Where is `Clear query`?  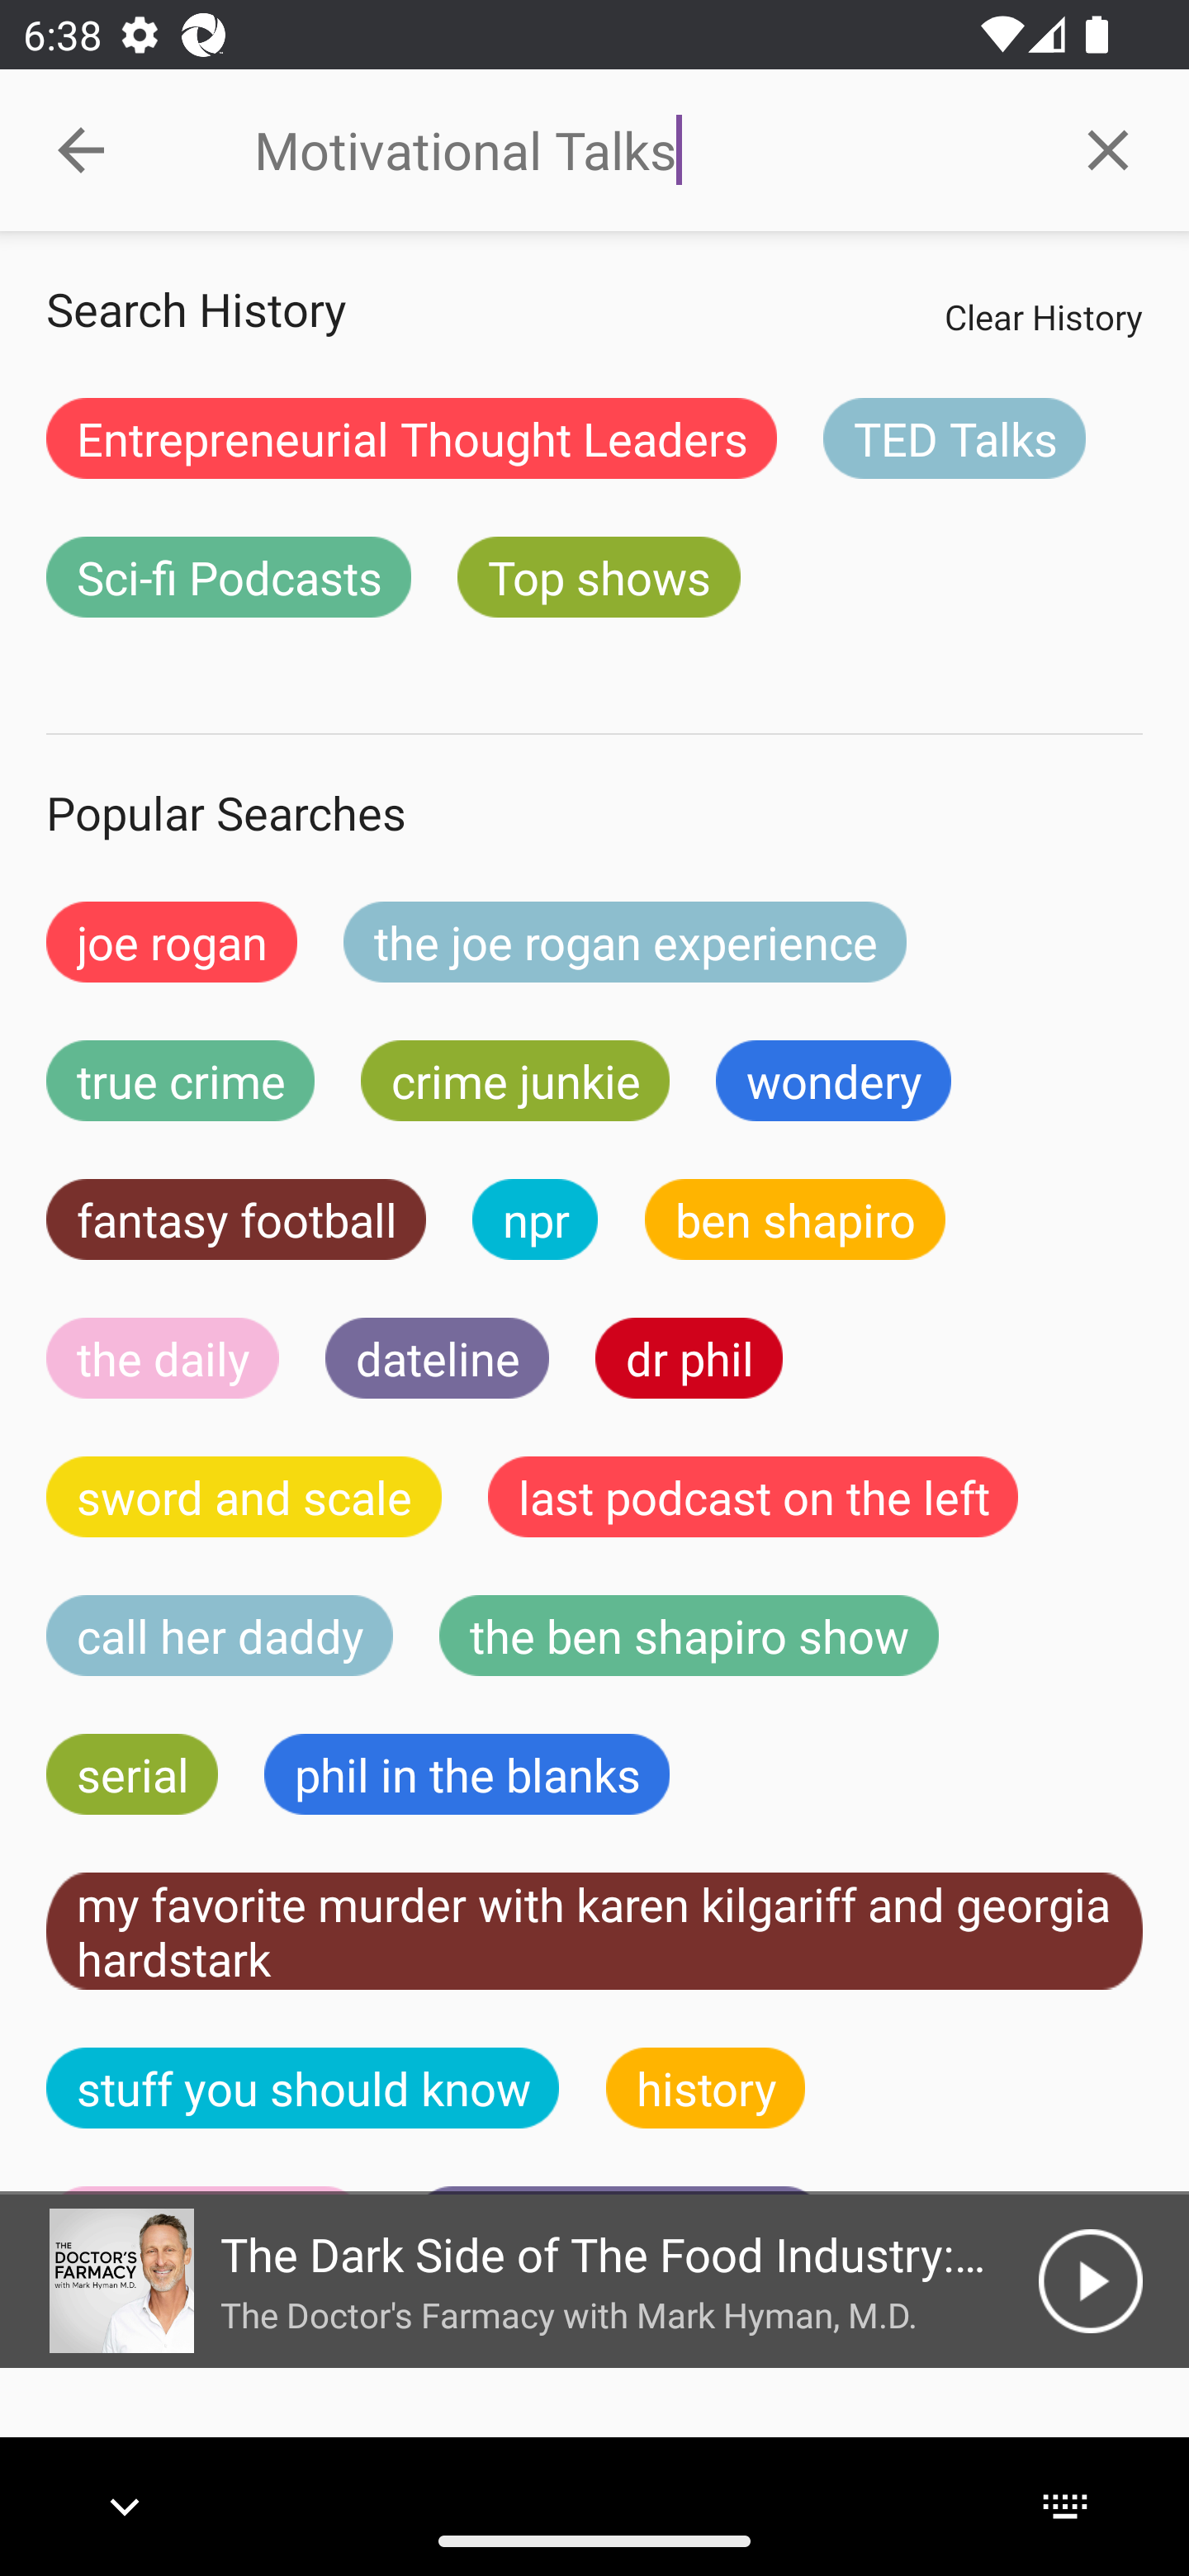
Clear query is located at coordinates (1108, 149).